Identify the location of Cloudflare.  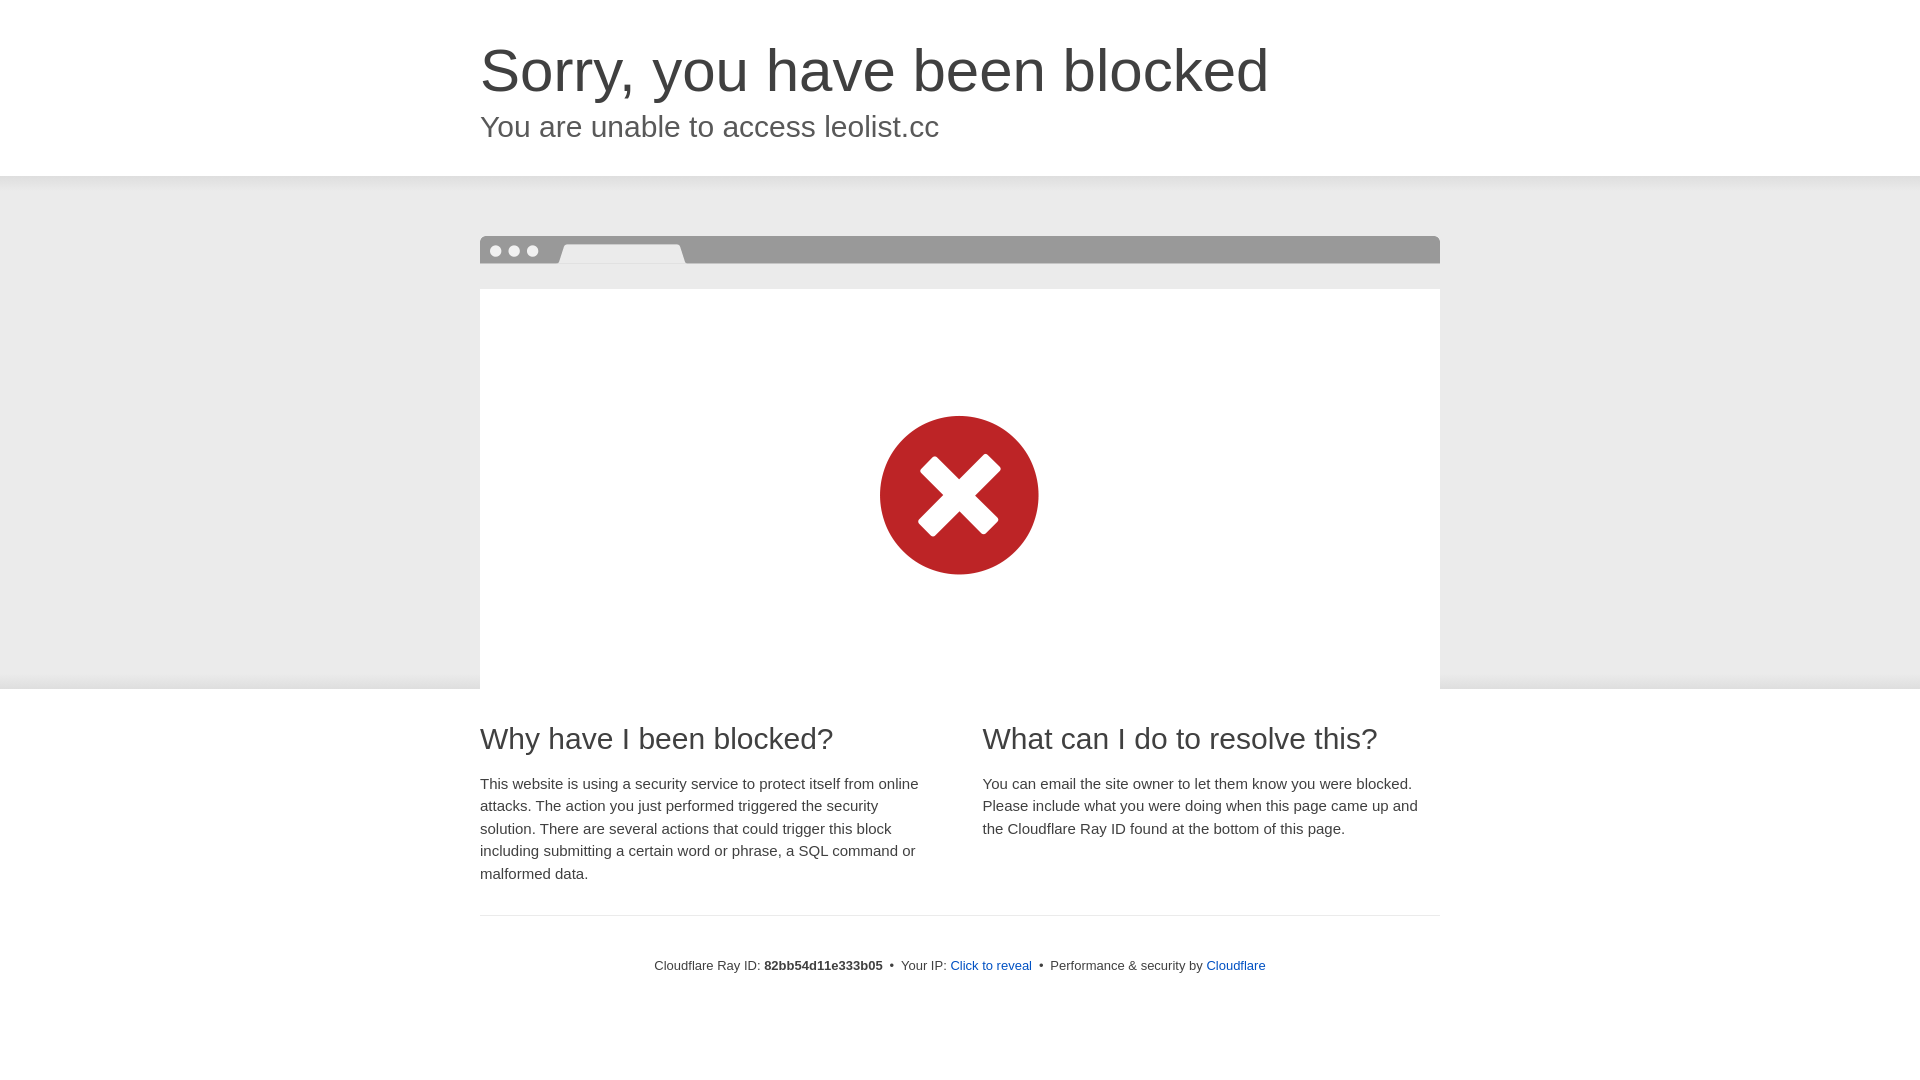
(1236, 966).